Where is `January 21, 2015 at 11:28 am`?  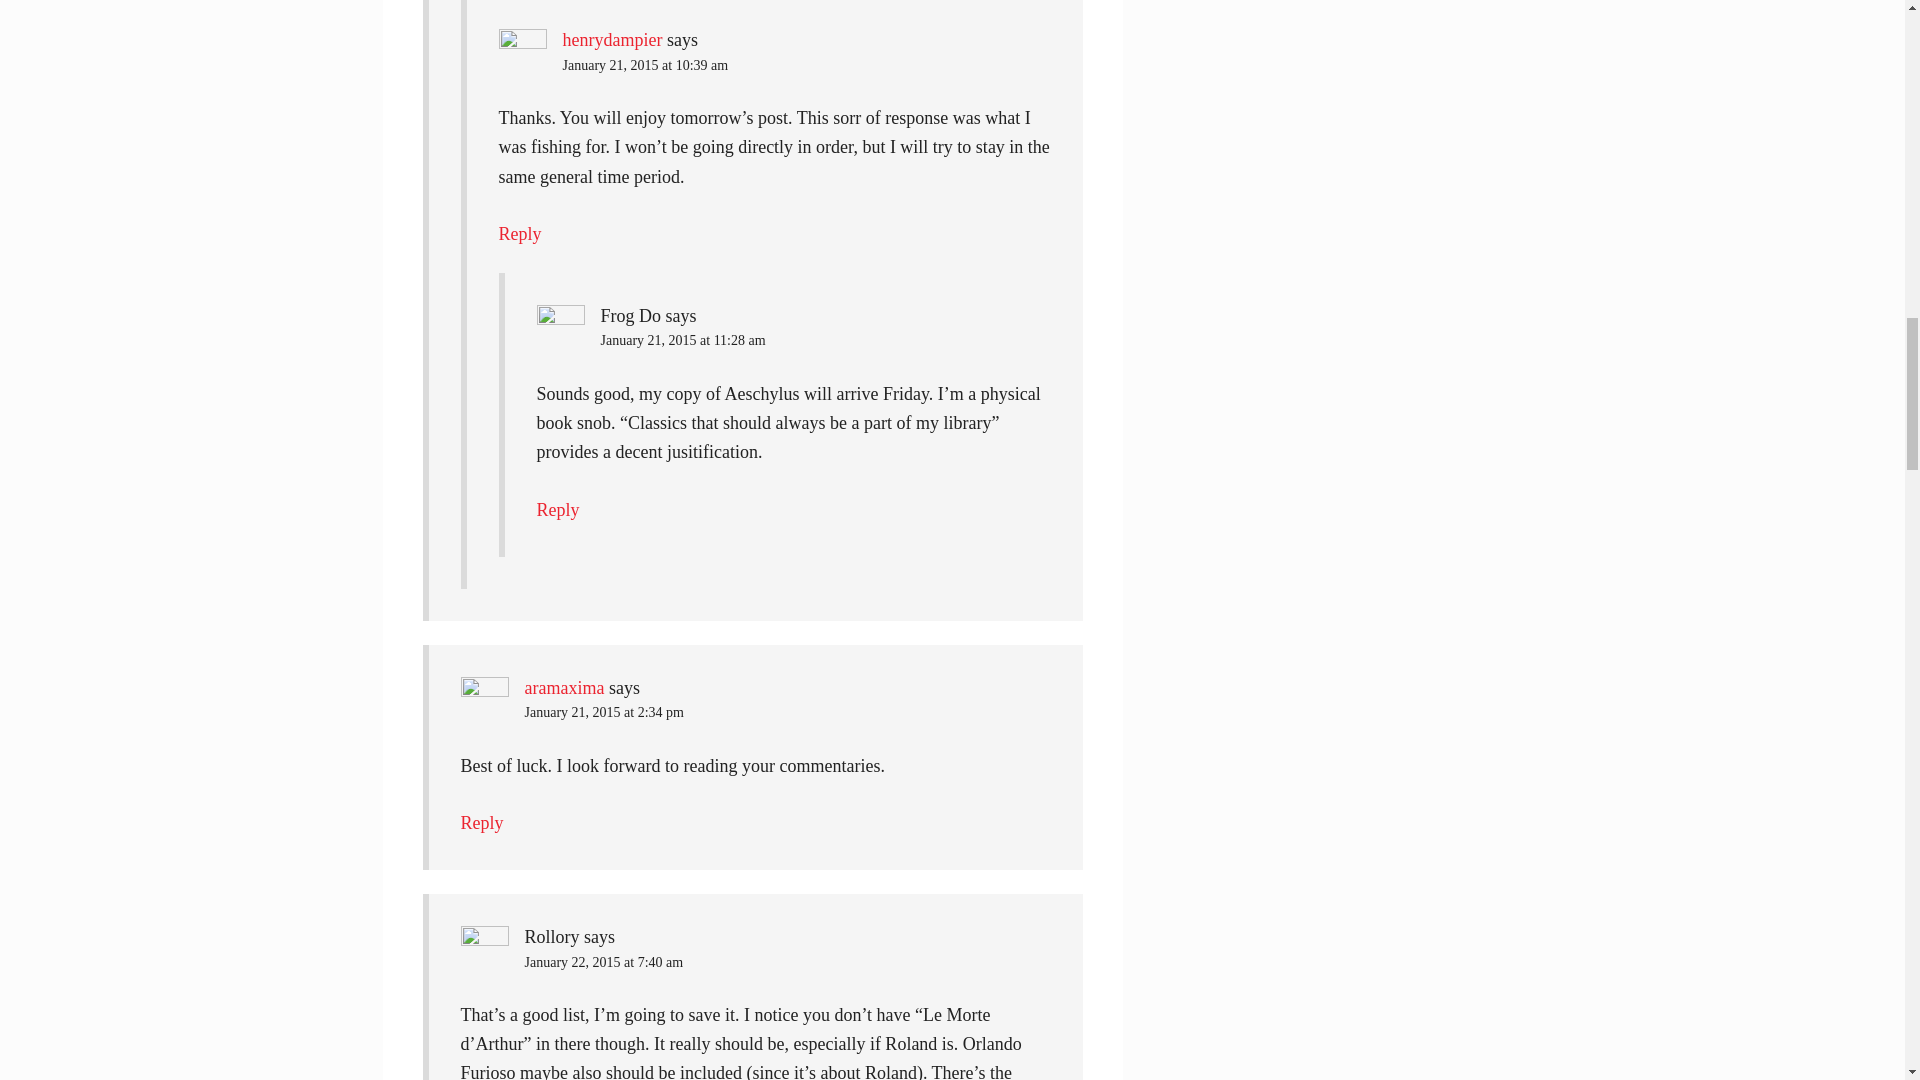
January 21, 2015 at 11:28 am is located at coordinates (682, 340).